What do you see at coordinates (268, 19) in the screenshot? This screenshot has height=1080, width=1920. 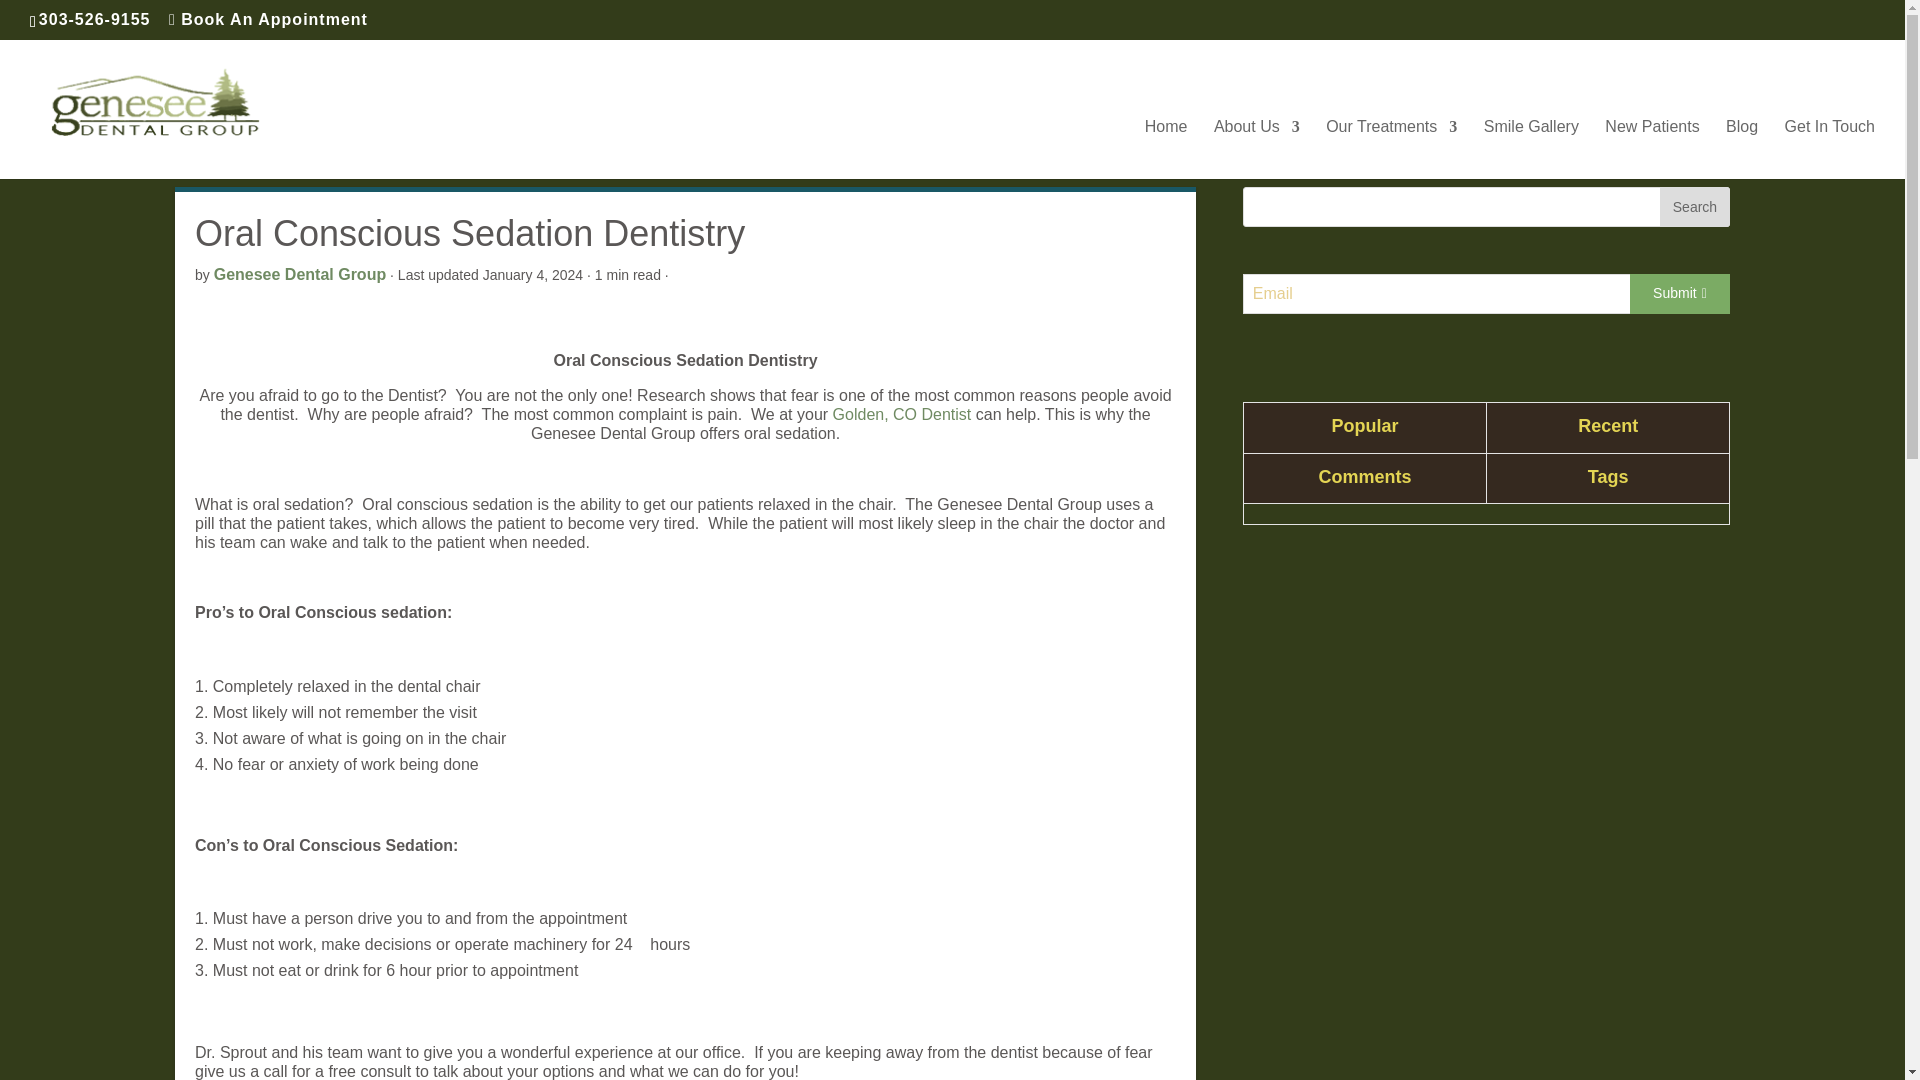 I see `Book An Appointment` at bounding box center [268, 19].